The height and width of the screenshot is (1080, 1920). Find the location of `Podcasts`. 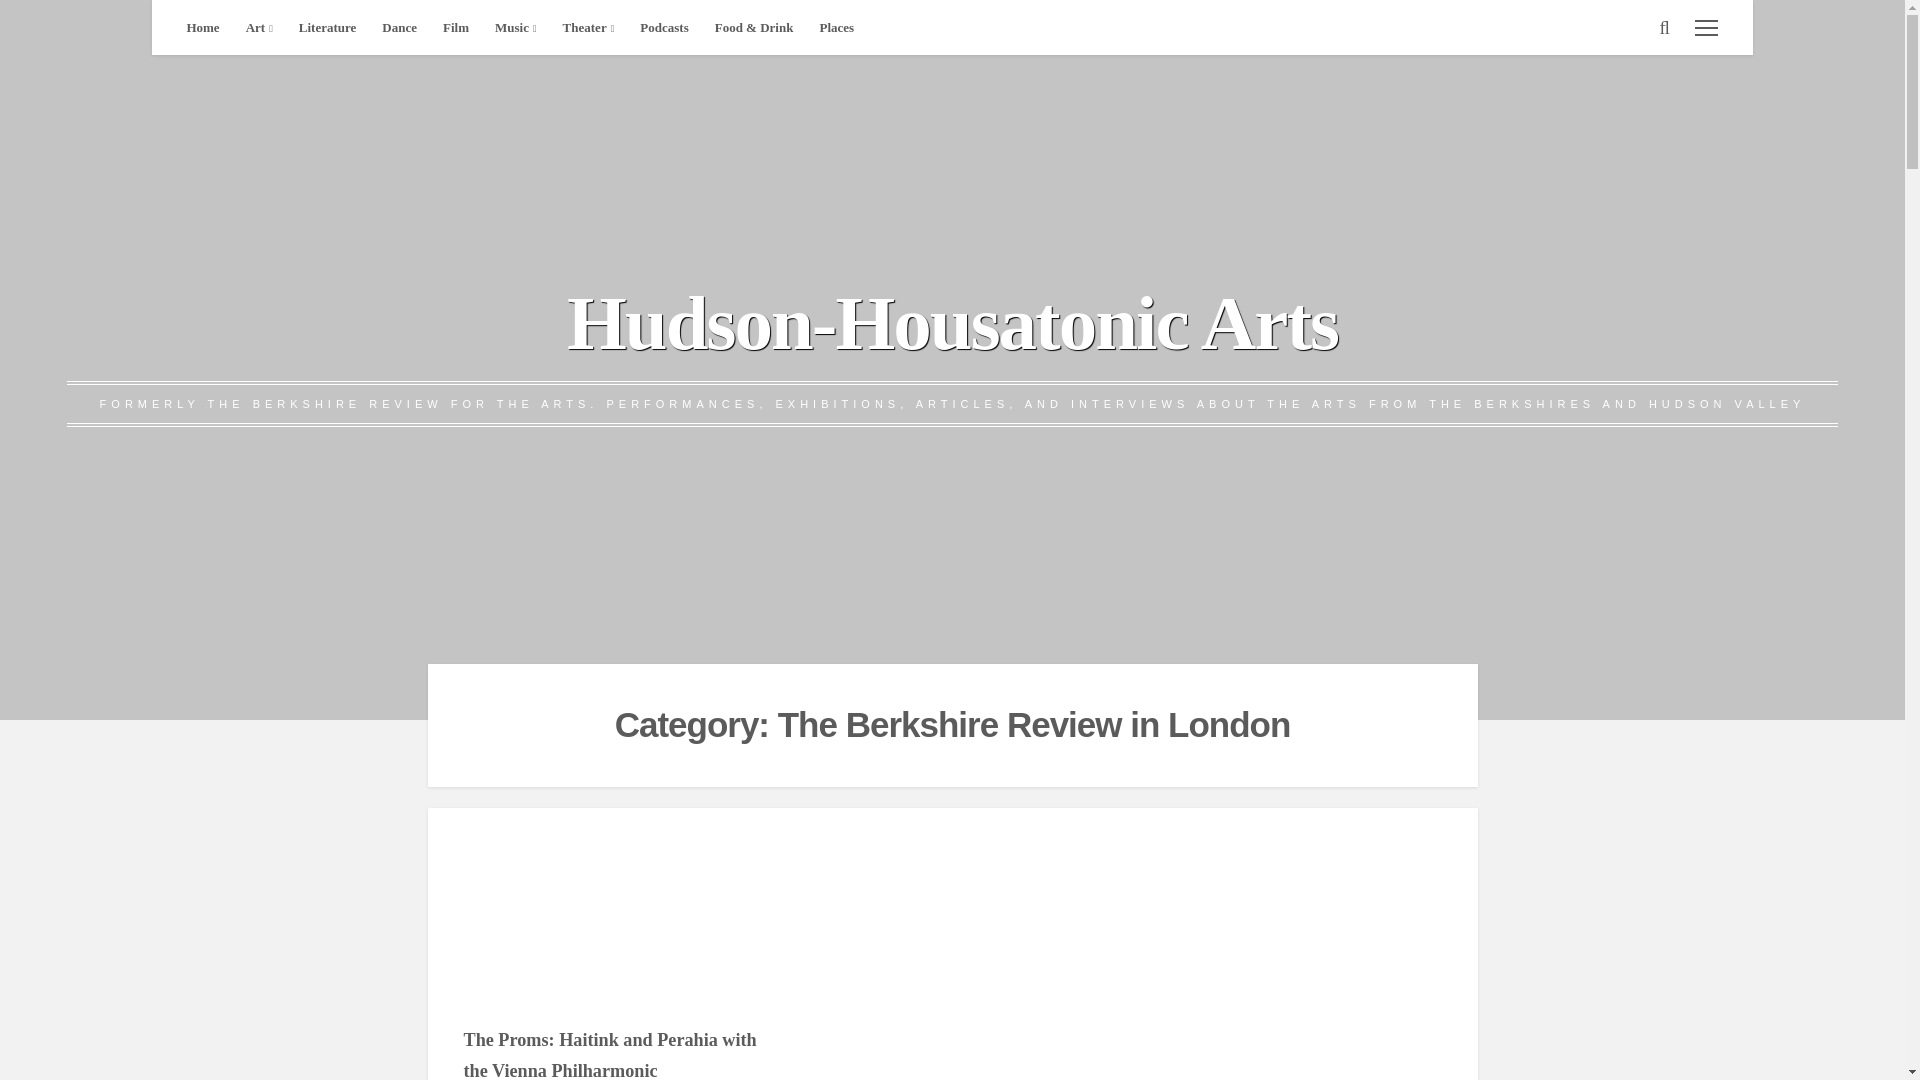

Podcasts is located at coordinates (664, 28).